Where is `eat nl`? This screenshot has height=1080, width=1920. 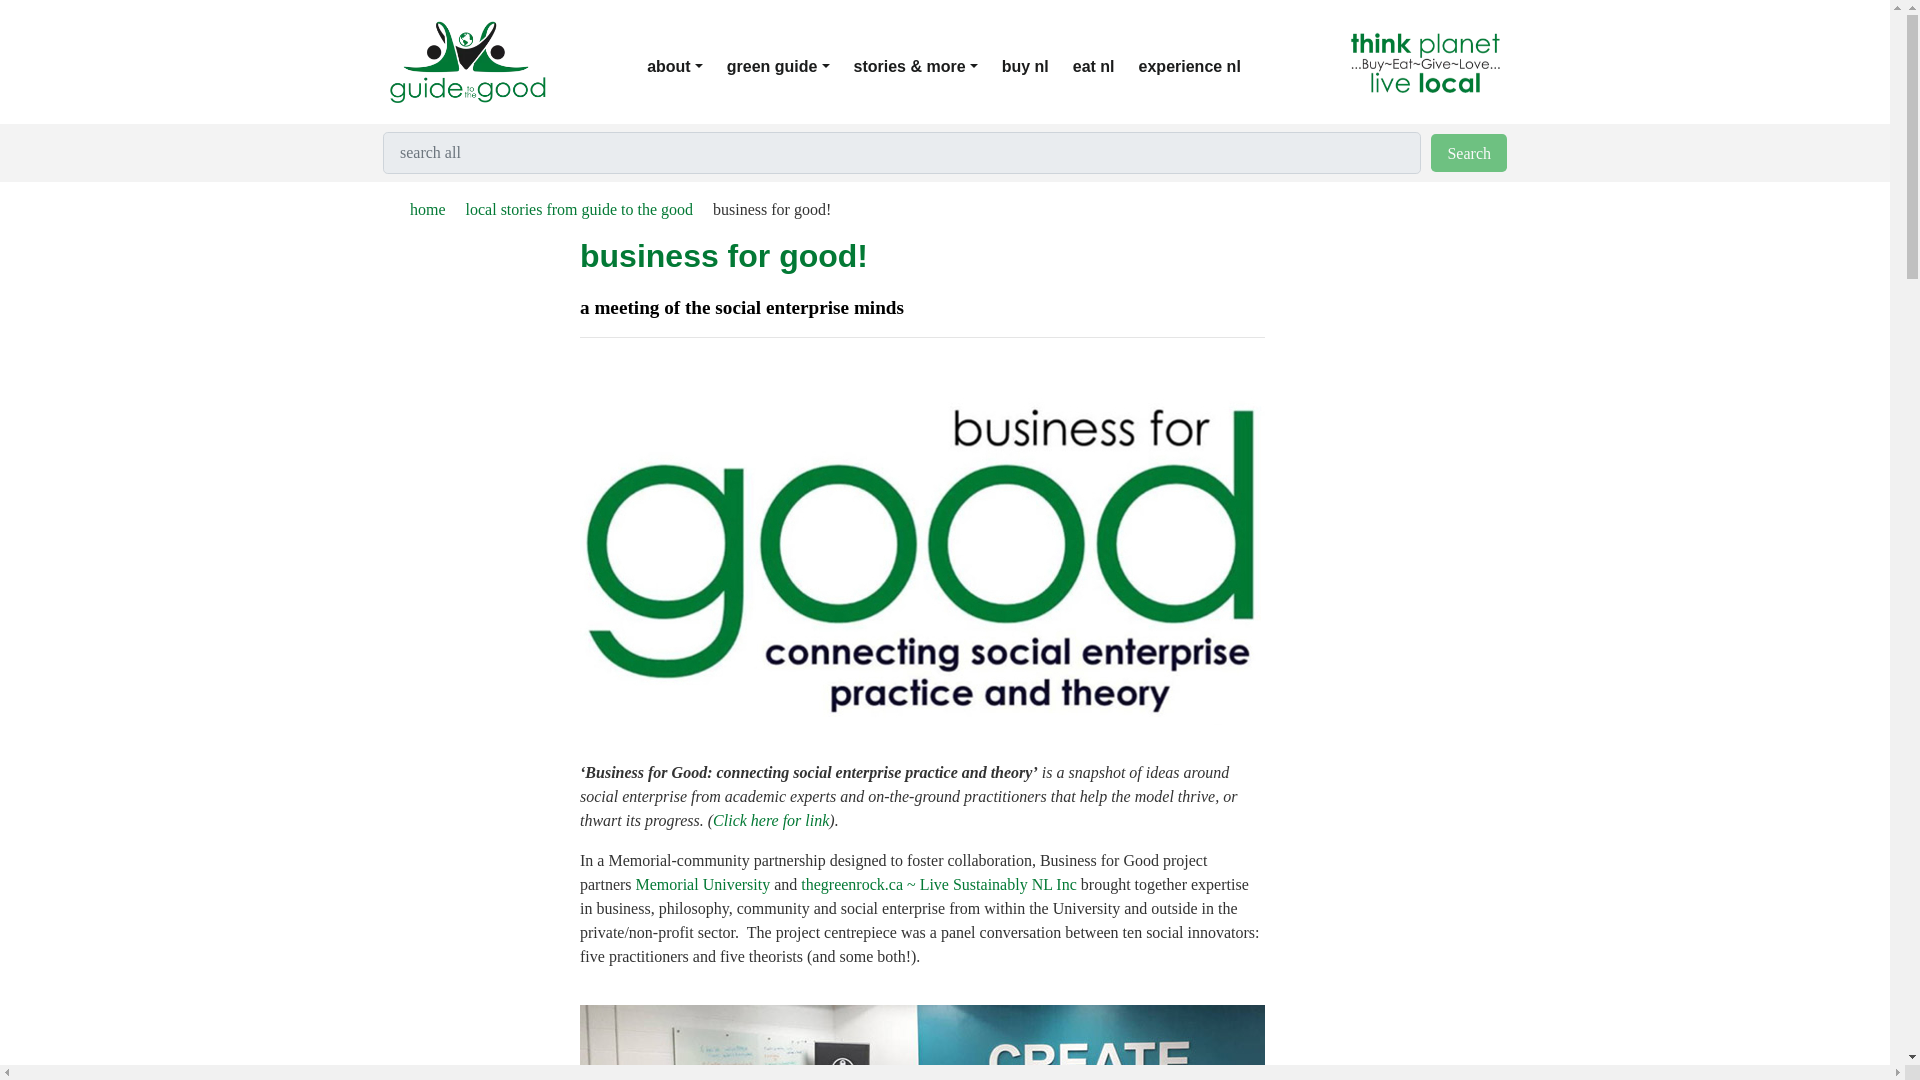 eat nl is located at coordinates (1106, 67).